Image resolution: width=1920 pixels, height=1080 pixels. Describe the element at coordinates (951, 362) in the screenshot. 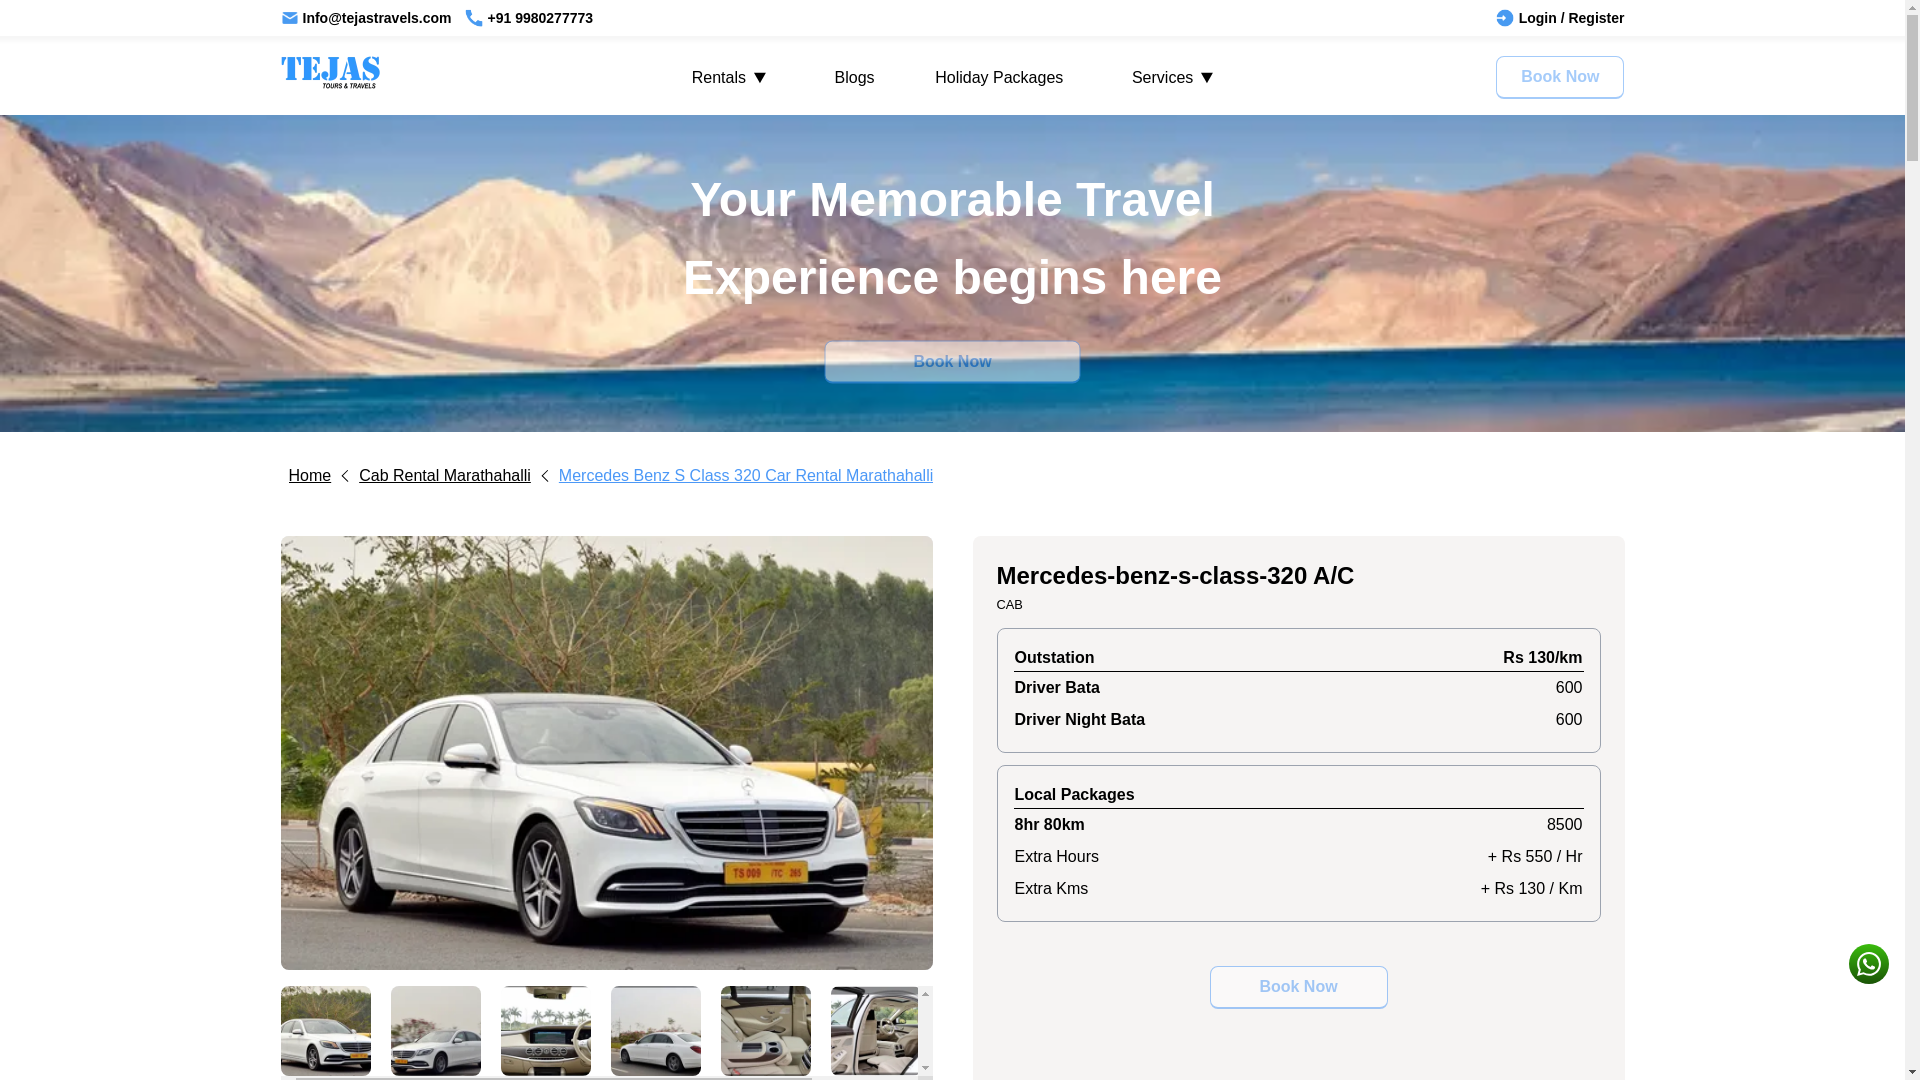

I see `Book Now` at that location.